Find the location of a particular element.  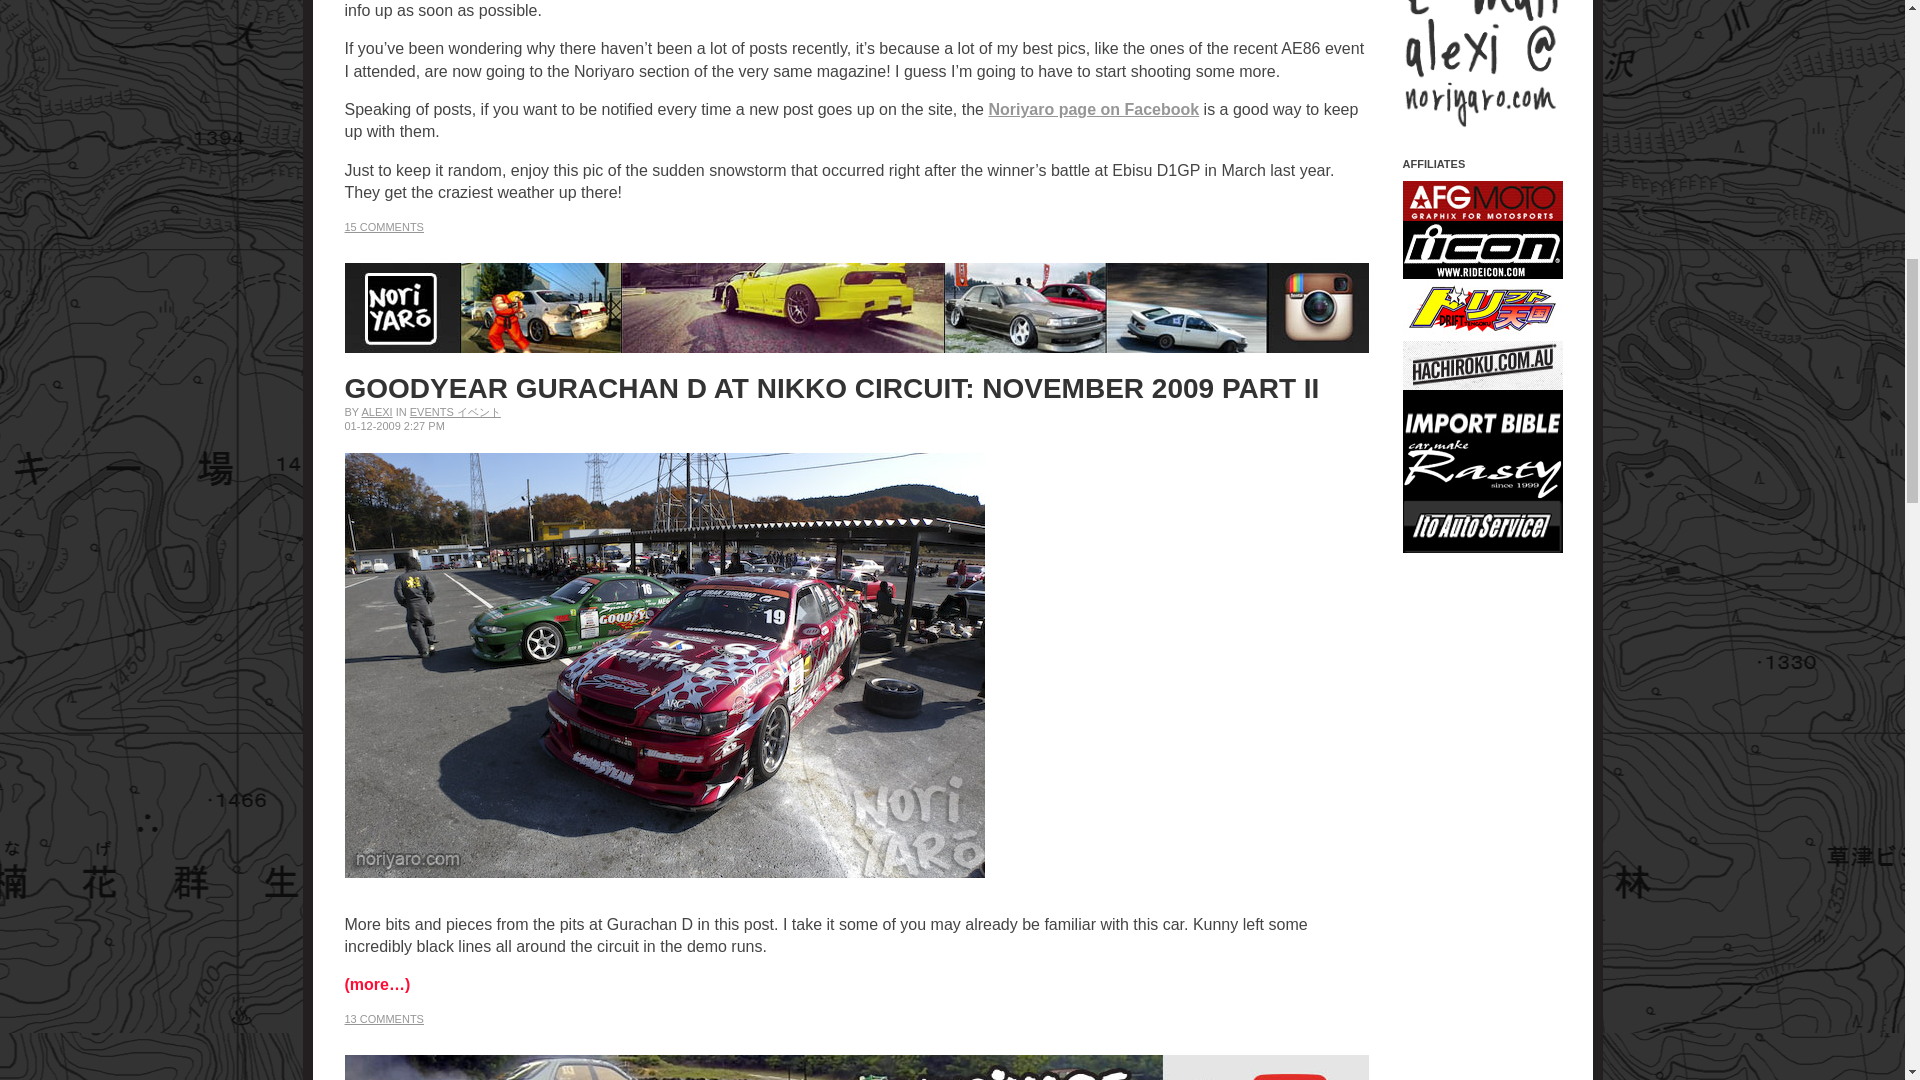

ALEXI is located at coordinates (376, 412).